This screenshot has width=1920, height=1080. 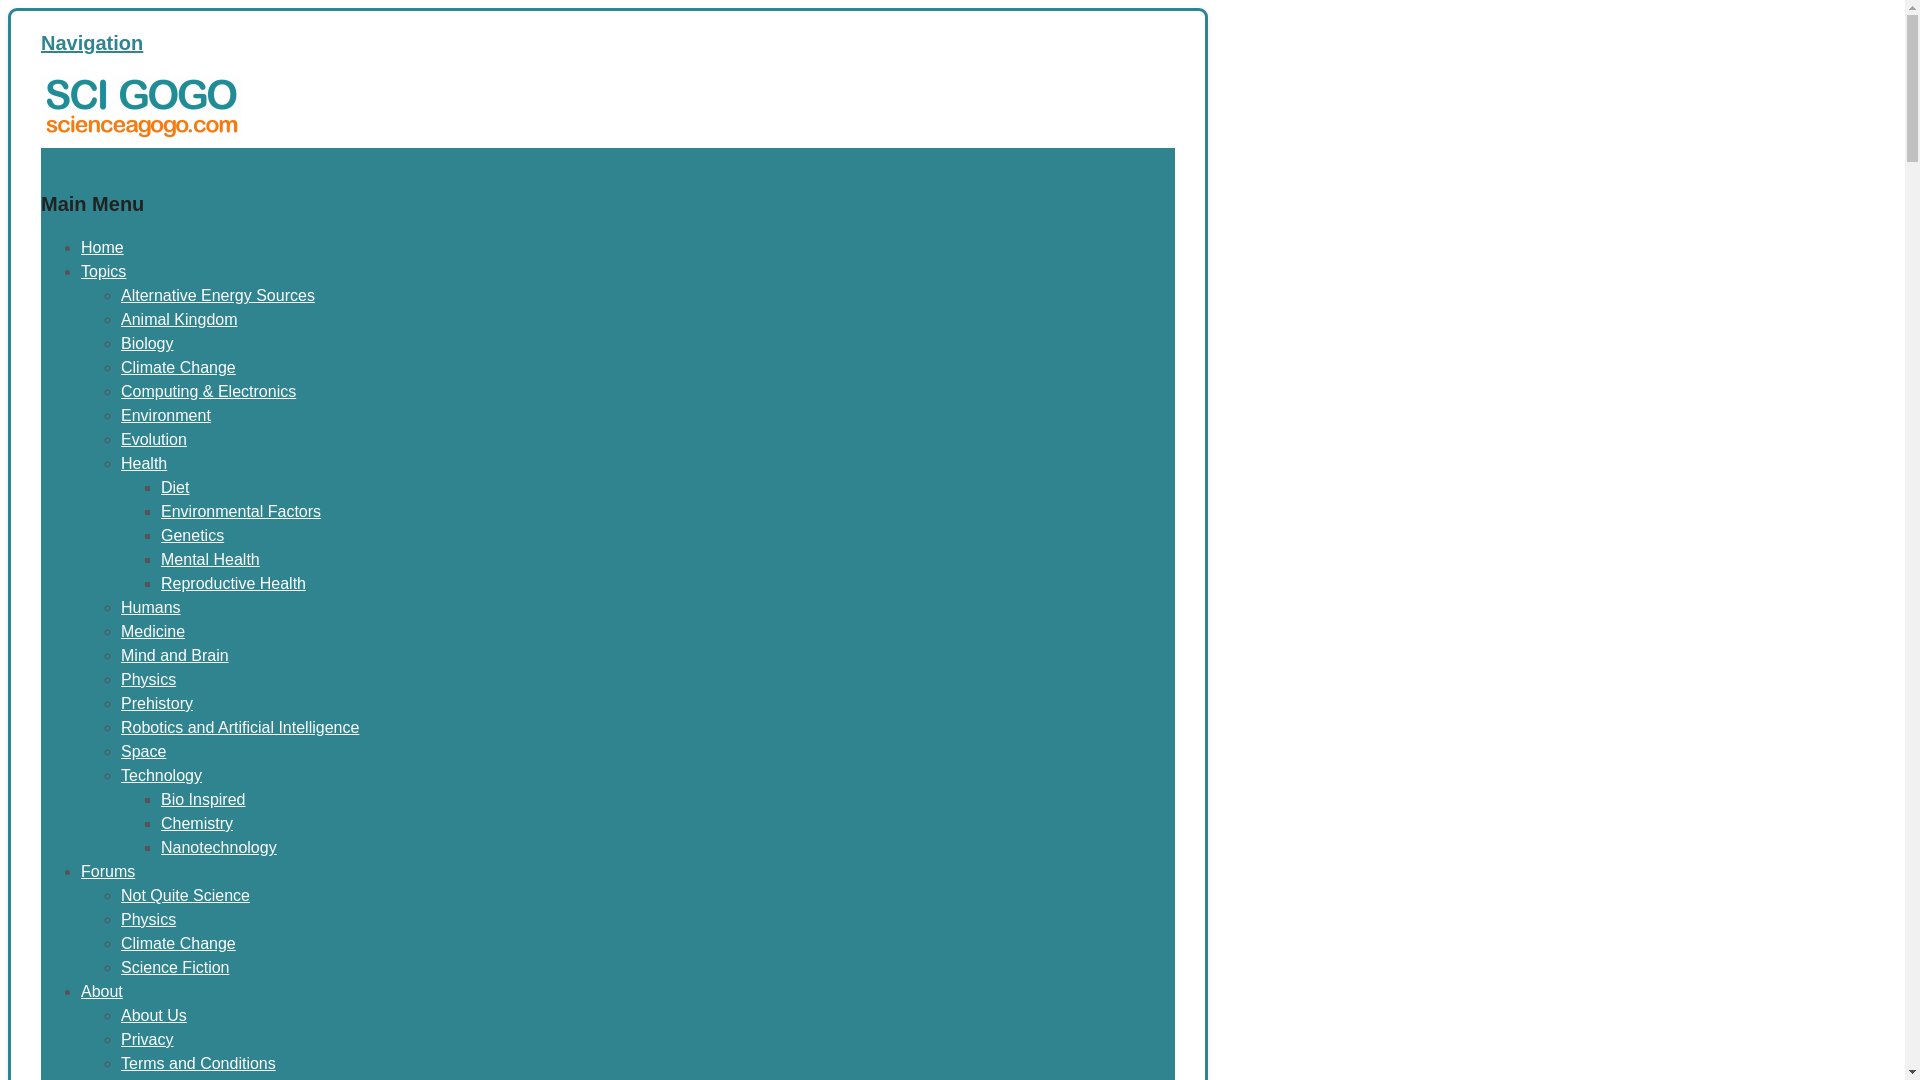 I want to click on Genetics, so click(x=192, y=536).